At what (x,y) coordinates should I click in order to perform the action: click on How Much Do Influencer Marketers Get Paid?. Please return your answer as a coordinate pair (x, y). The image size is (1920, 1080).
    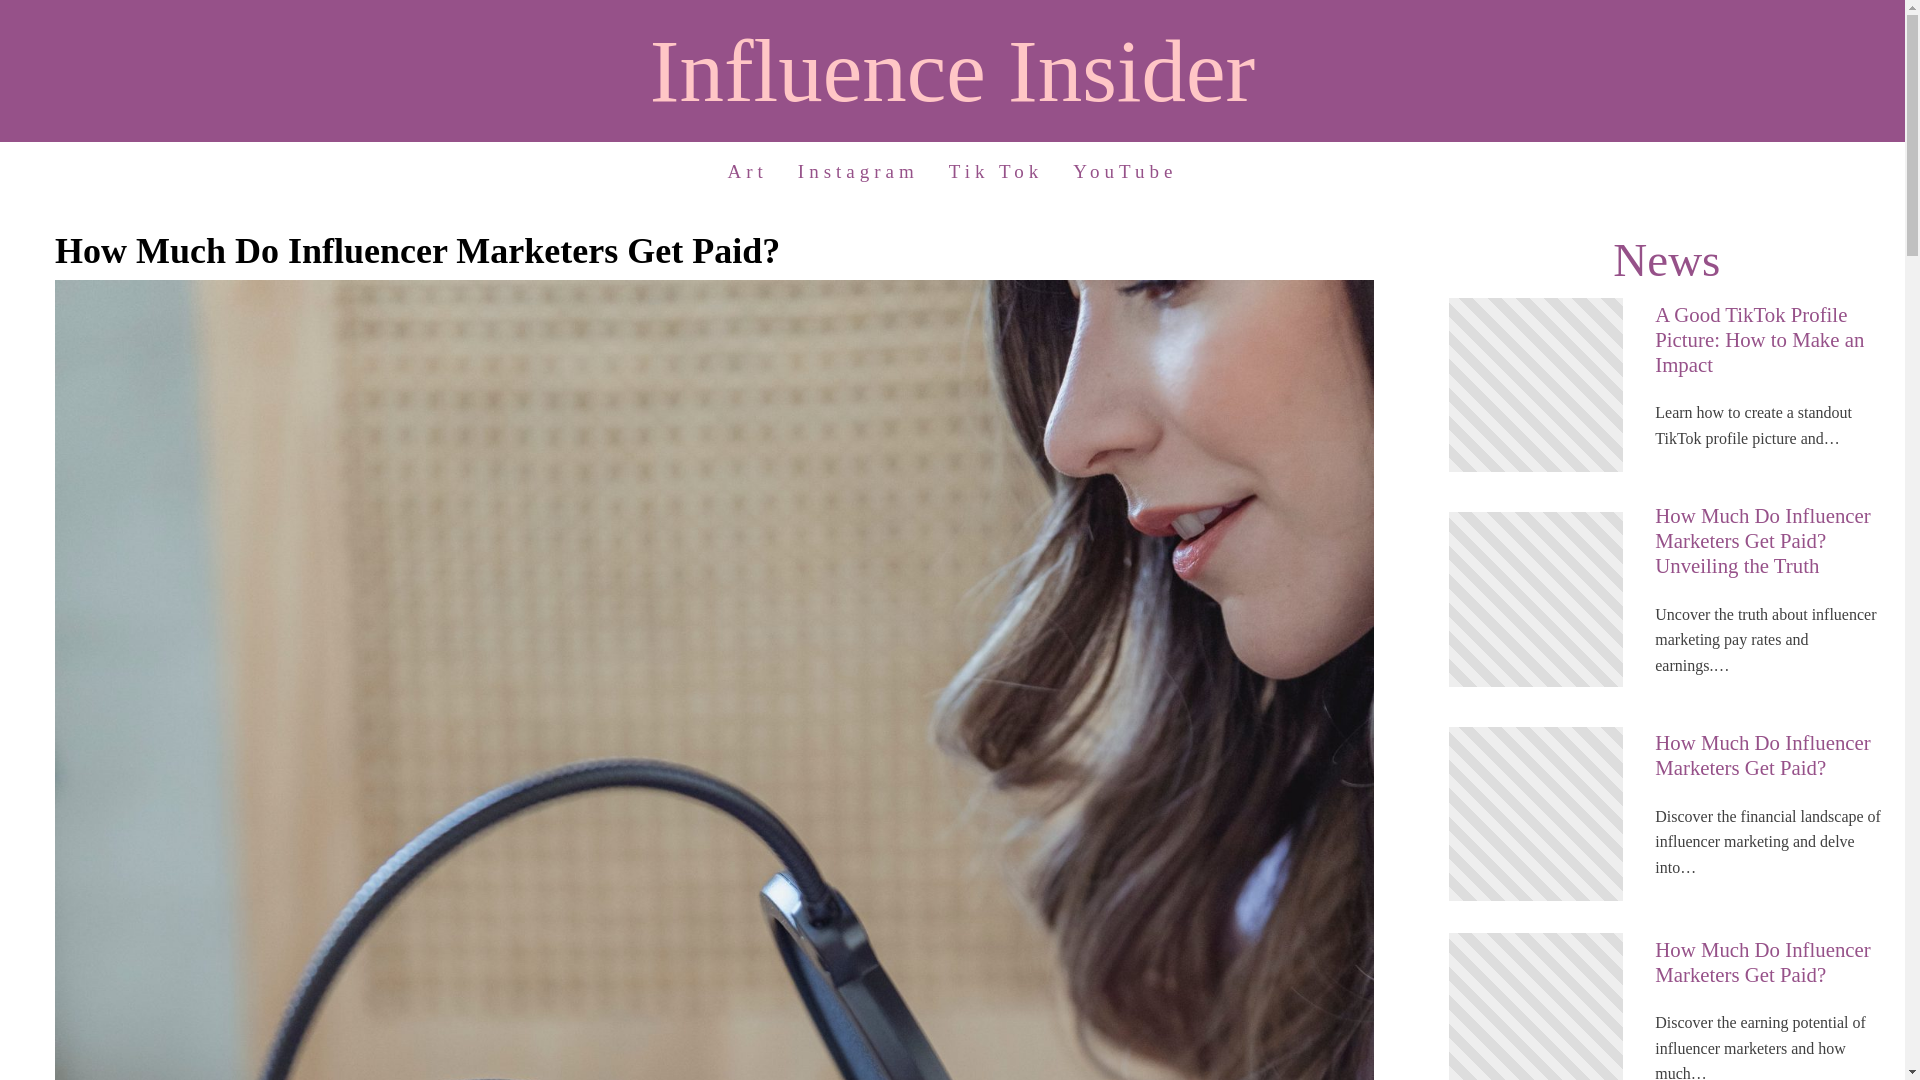
    Looking at the image, I should click on (1770, 756).